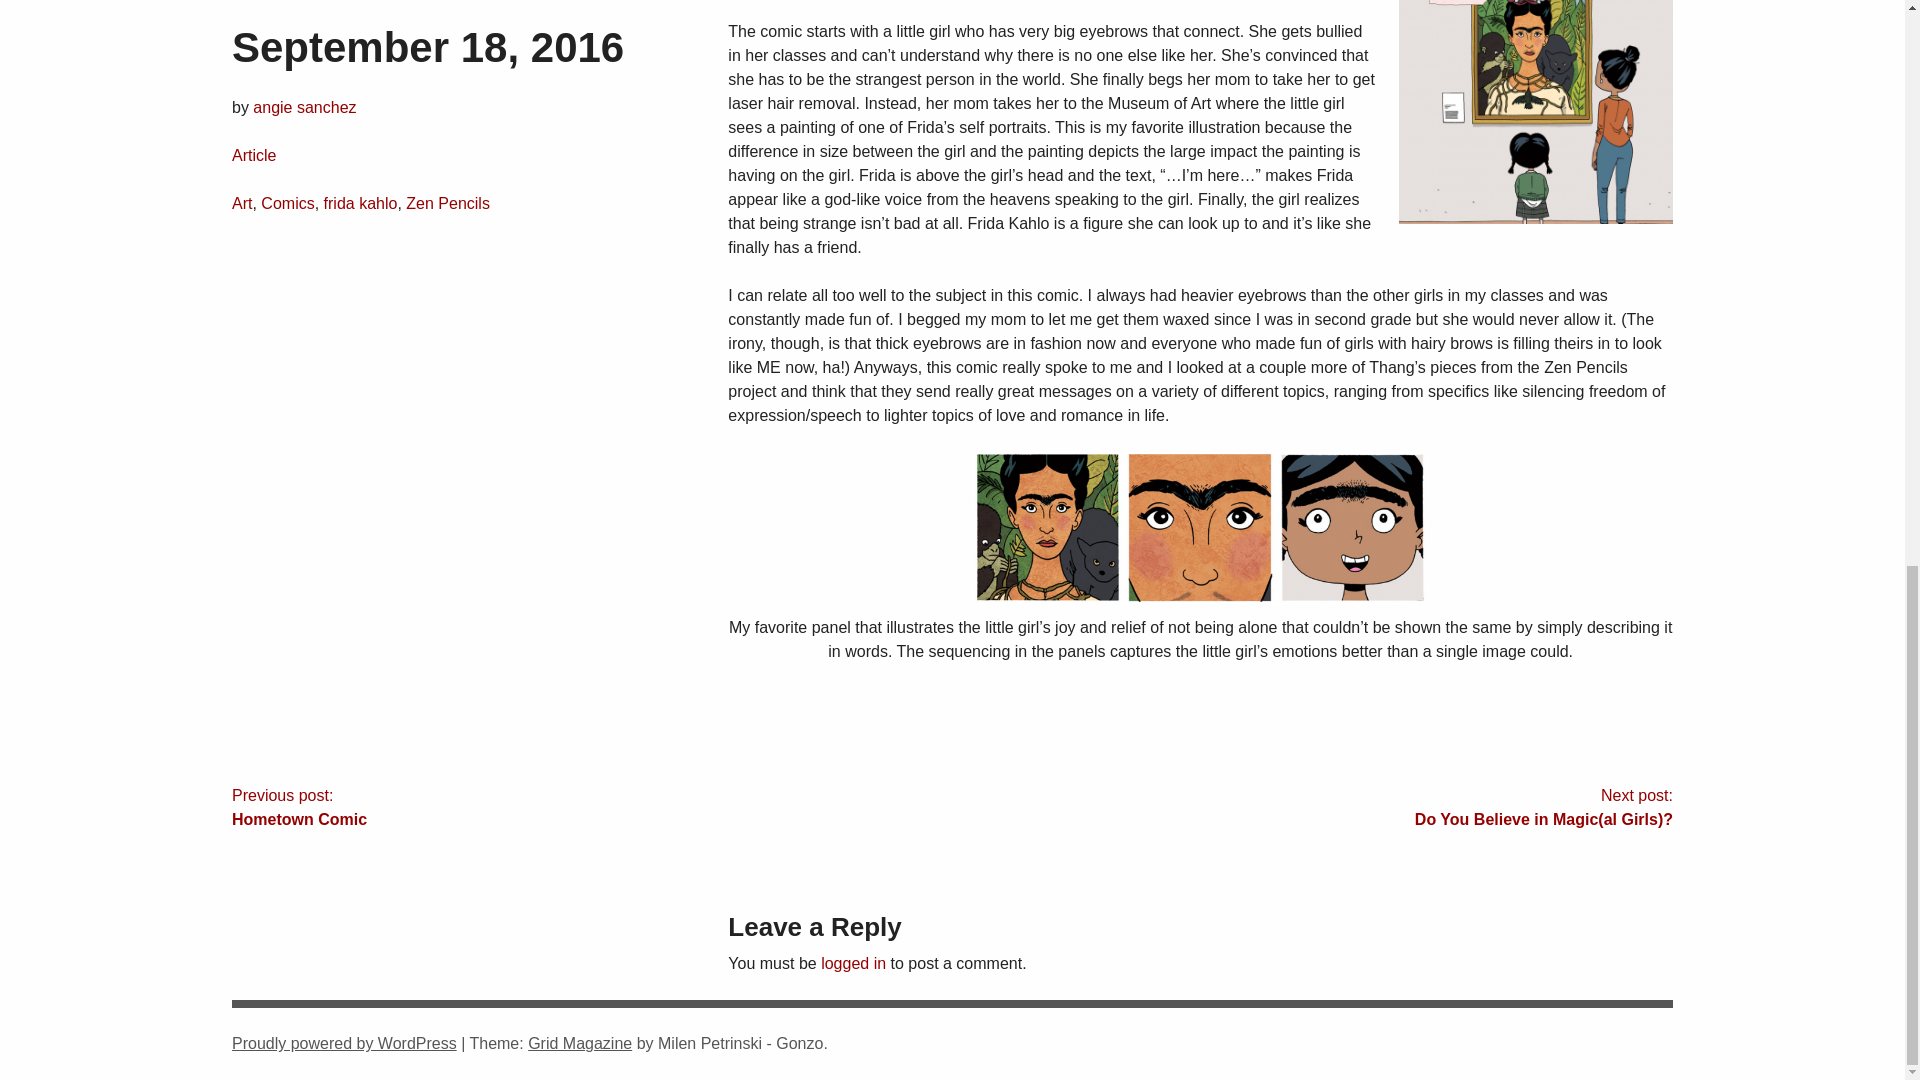  I want to click on Proudly powered by WordPress, so click(853, 963).